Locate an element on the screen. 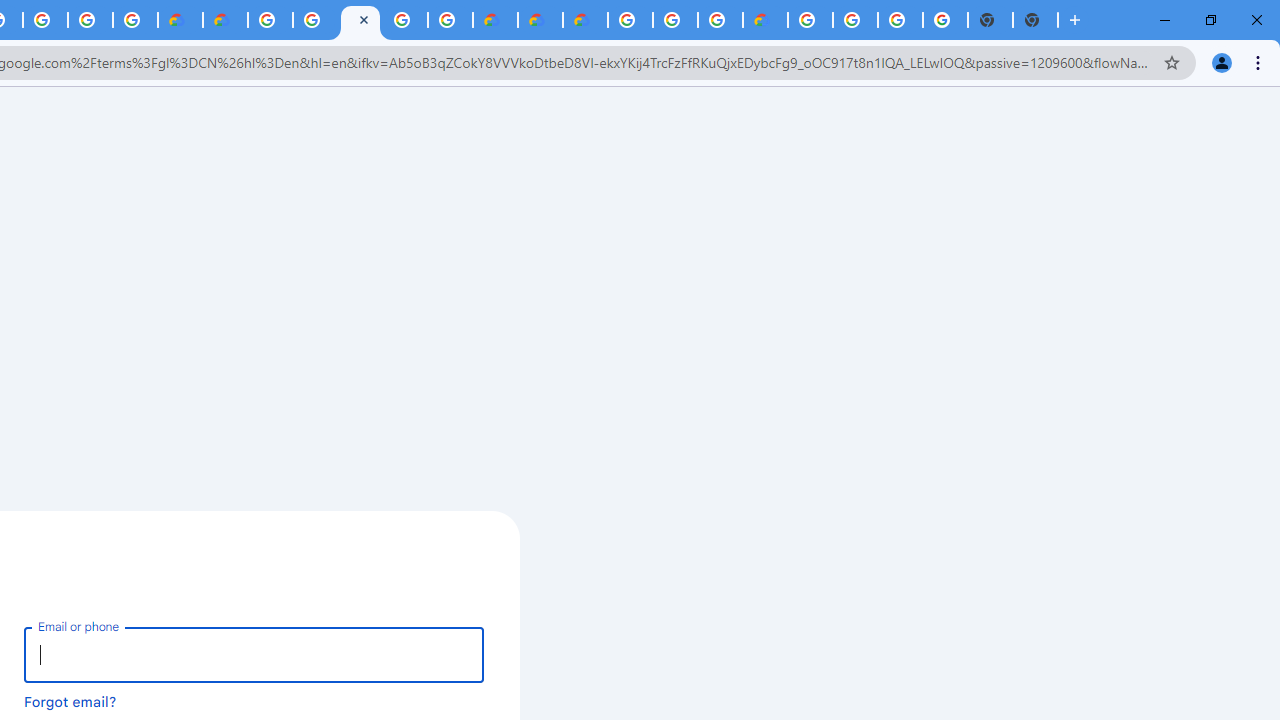 Image resolution: width=1280 pixels, height=720 pixels. New Tab is located at coordinates (1035, 20).